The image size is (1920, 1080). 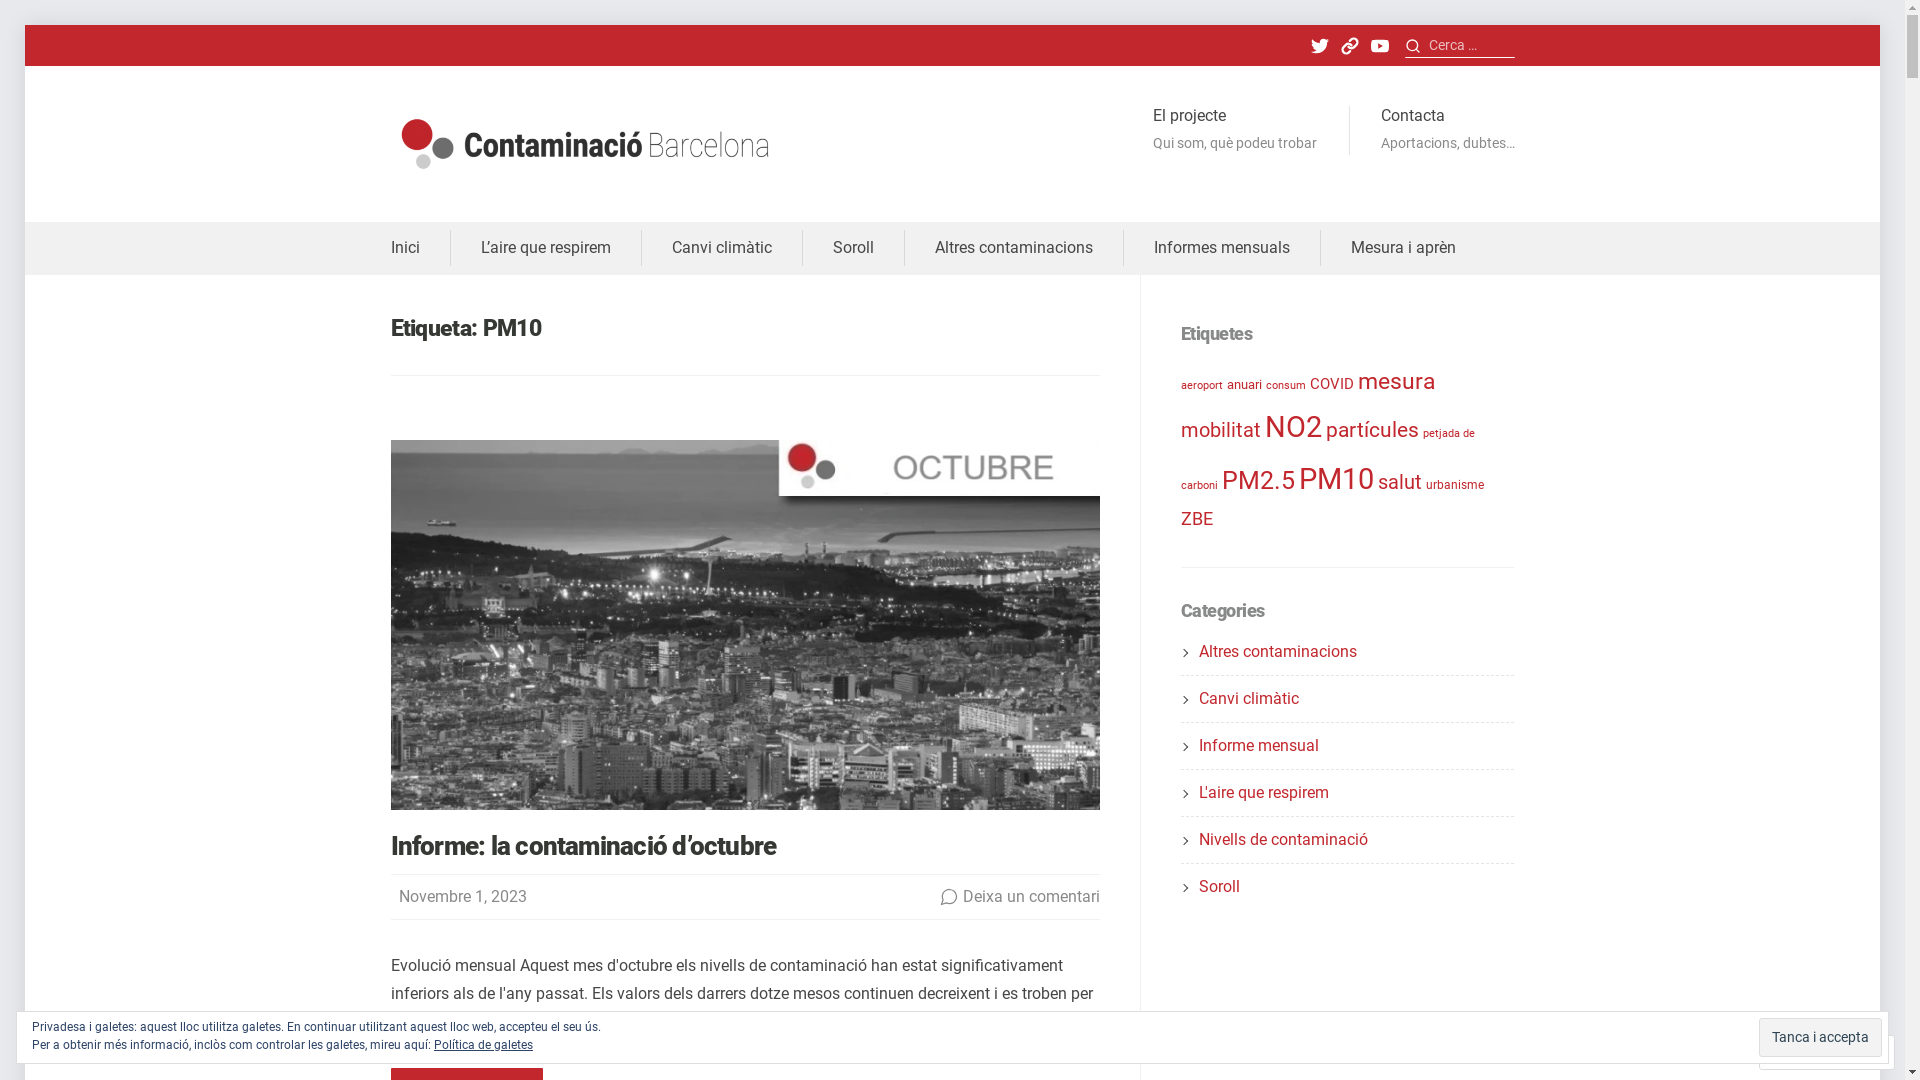 I want to click on anuari, so click(x=1244, y=384).